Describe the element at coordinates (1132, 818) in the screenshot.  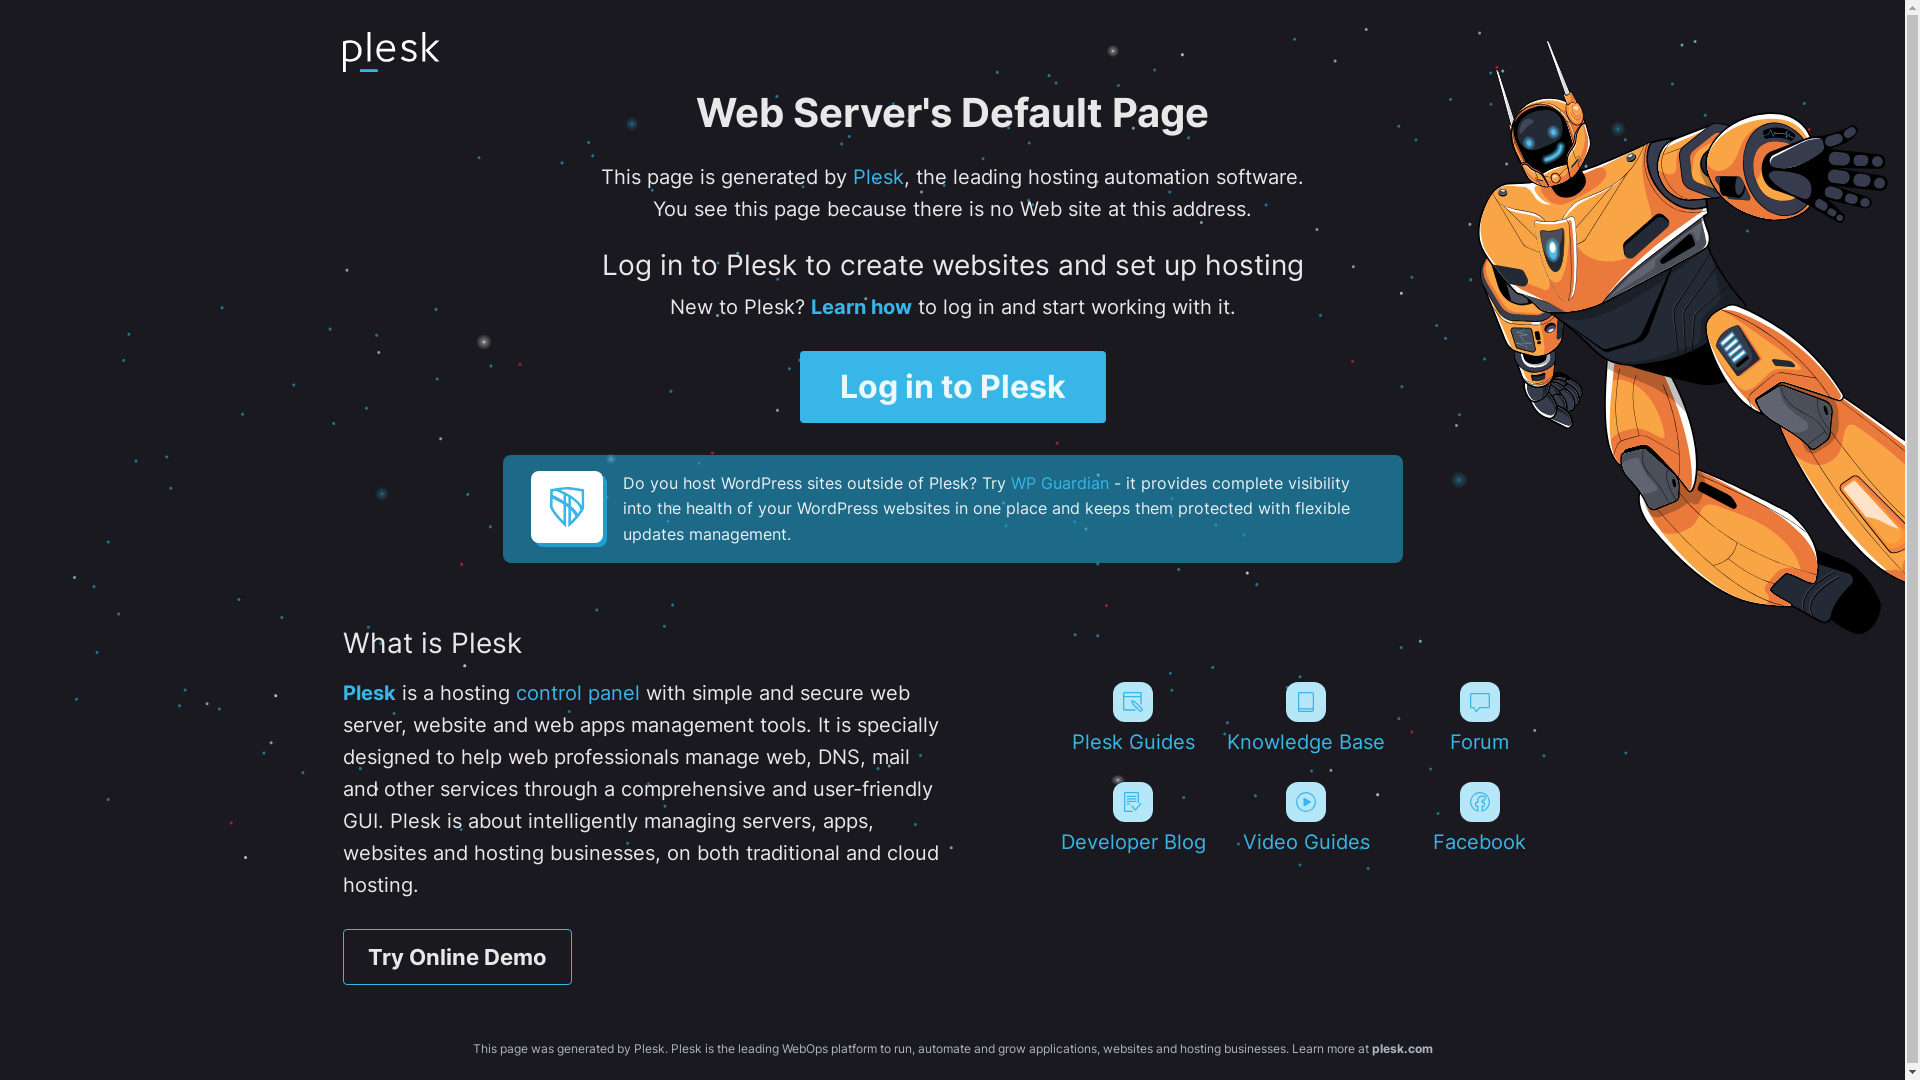
I see `Developer Blog` at that location.